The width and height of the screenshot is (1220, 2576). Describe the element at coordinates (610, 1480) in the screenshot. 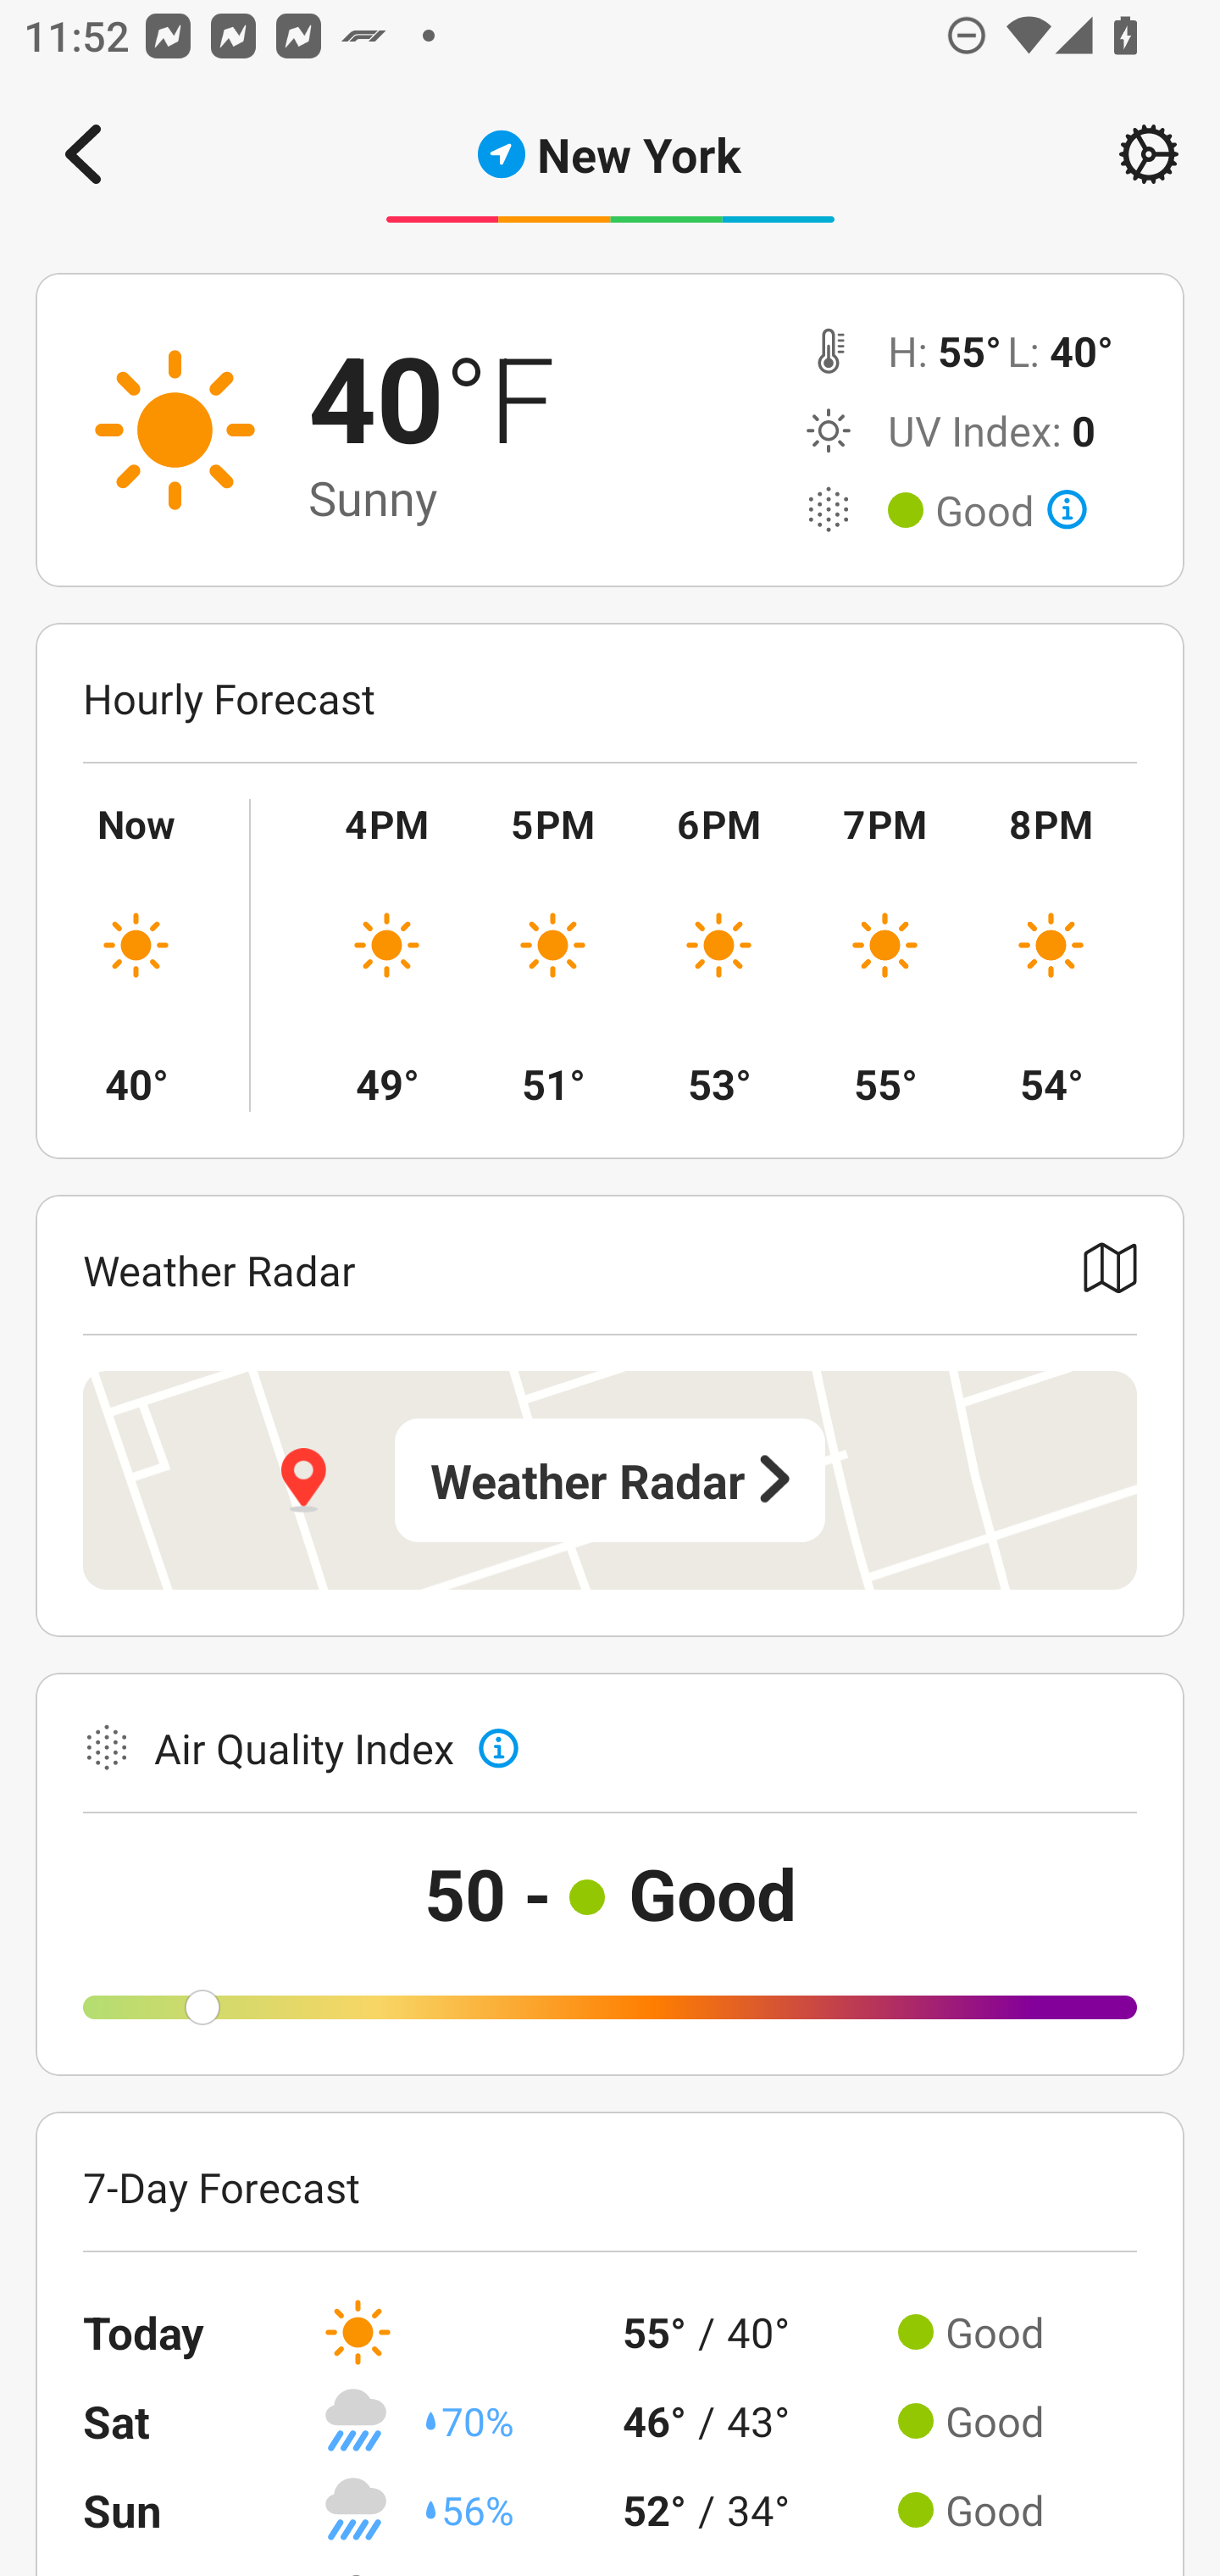

I see `Weather Radar` at that location.